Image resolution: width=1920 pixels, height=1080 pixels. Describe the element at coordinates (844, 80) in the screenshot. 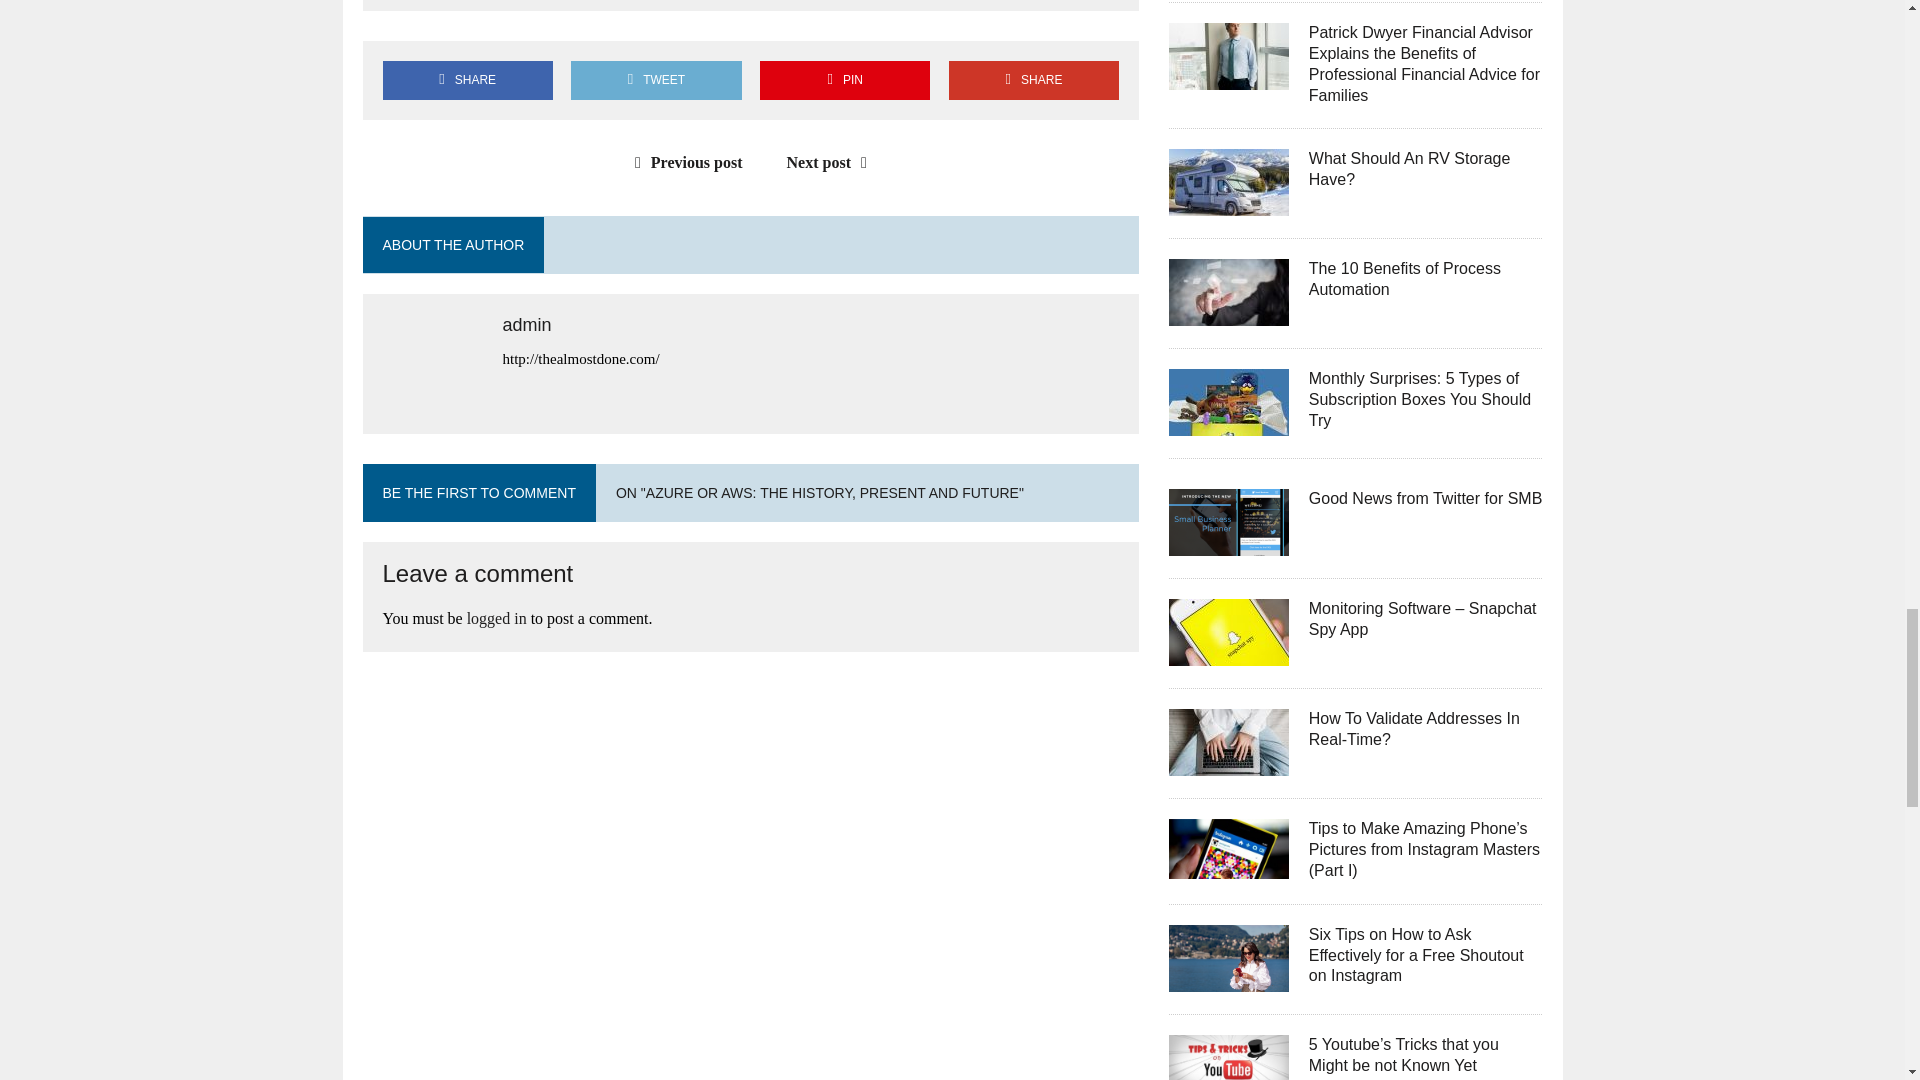

I see `Pin This Post` at that location.